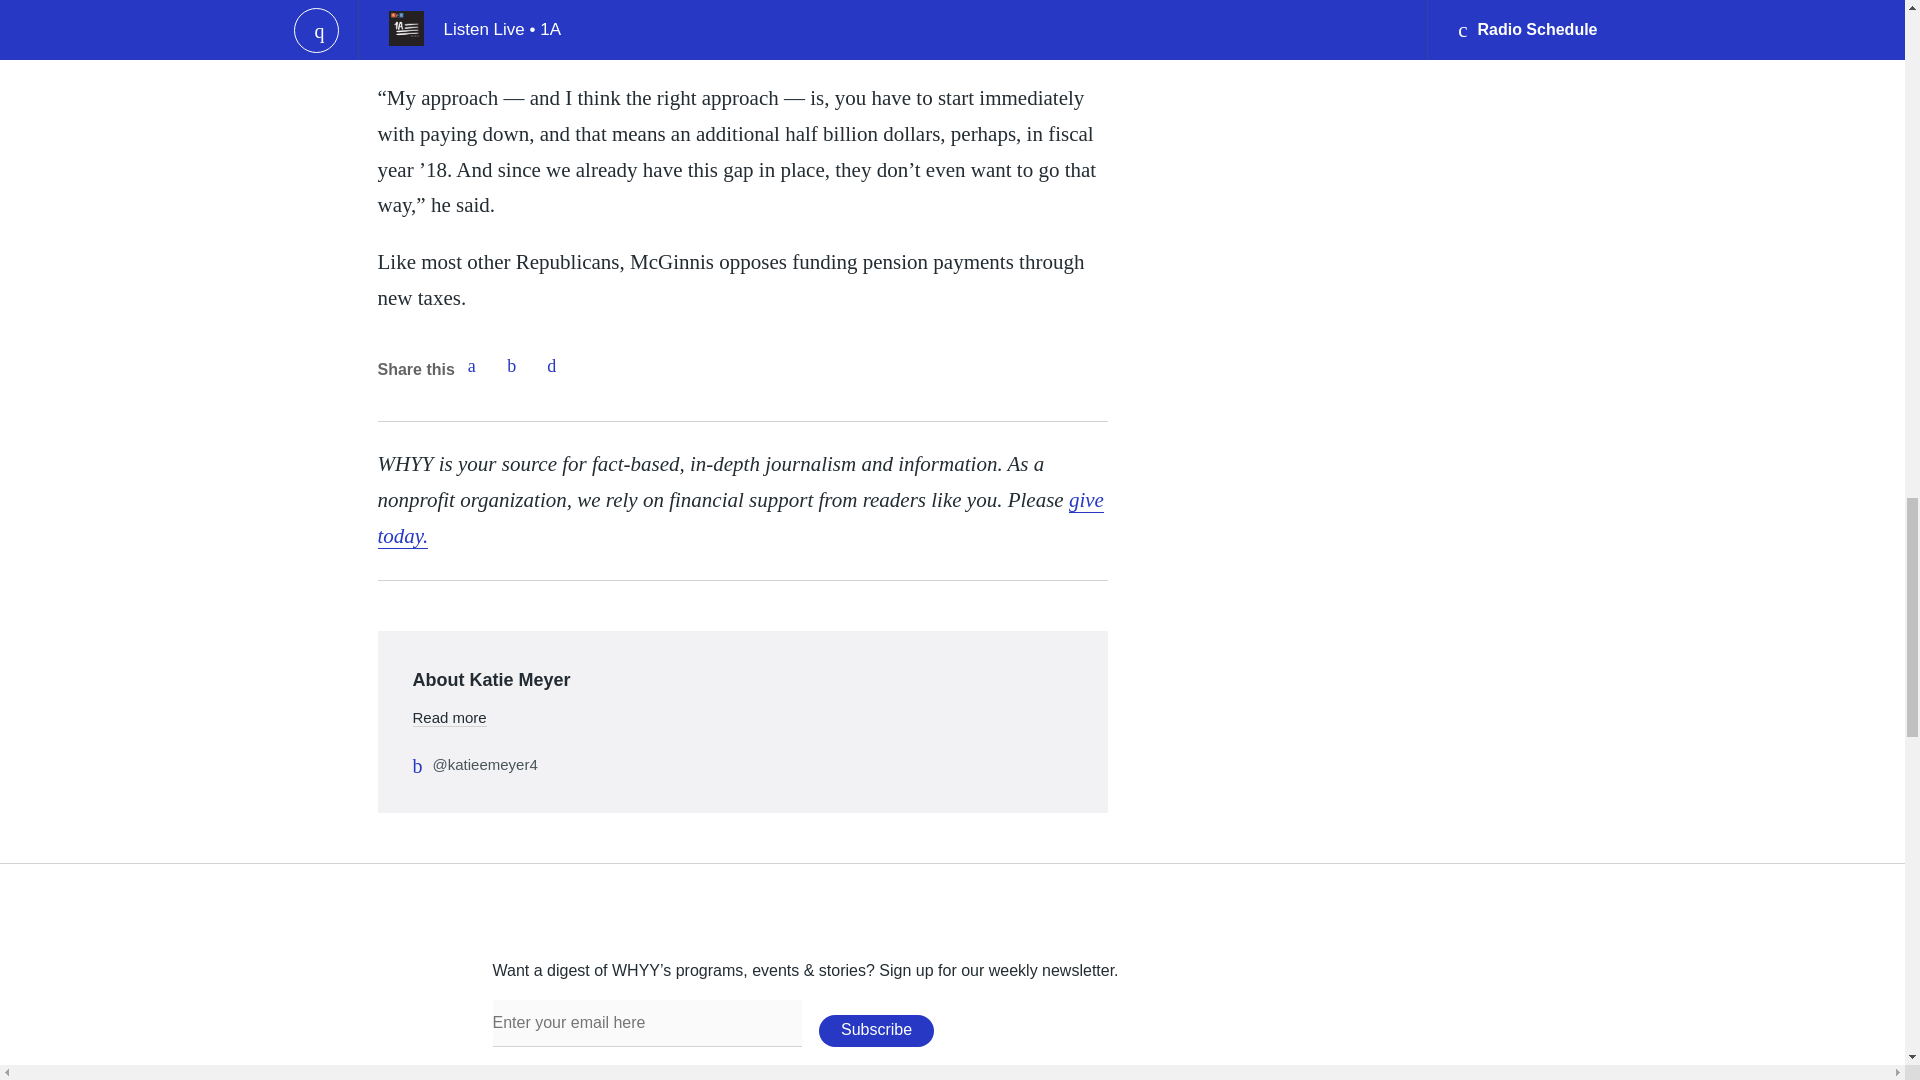 This screenshot has height=1080, width=1920. Describe the element at coordinates (471, 365) in the screenshot. I see `Facebook` at that location.